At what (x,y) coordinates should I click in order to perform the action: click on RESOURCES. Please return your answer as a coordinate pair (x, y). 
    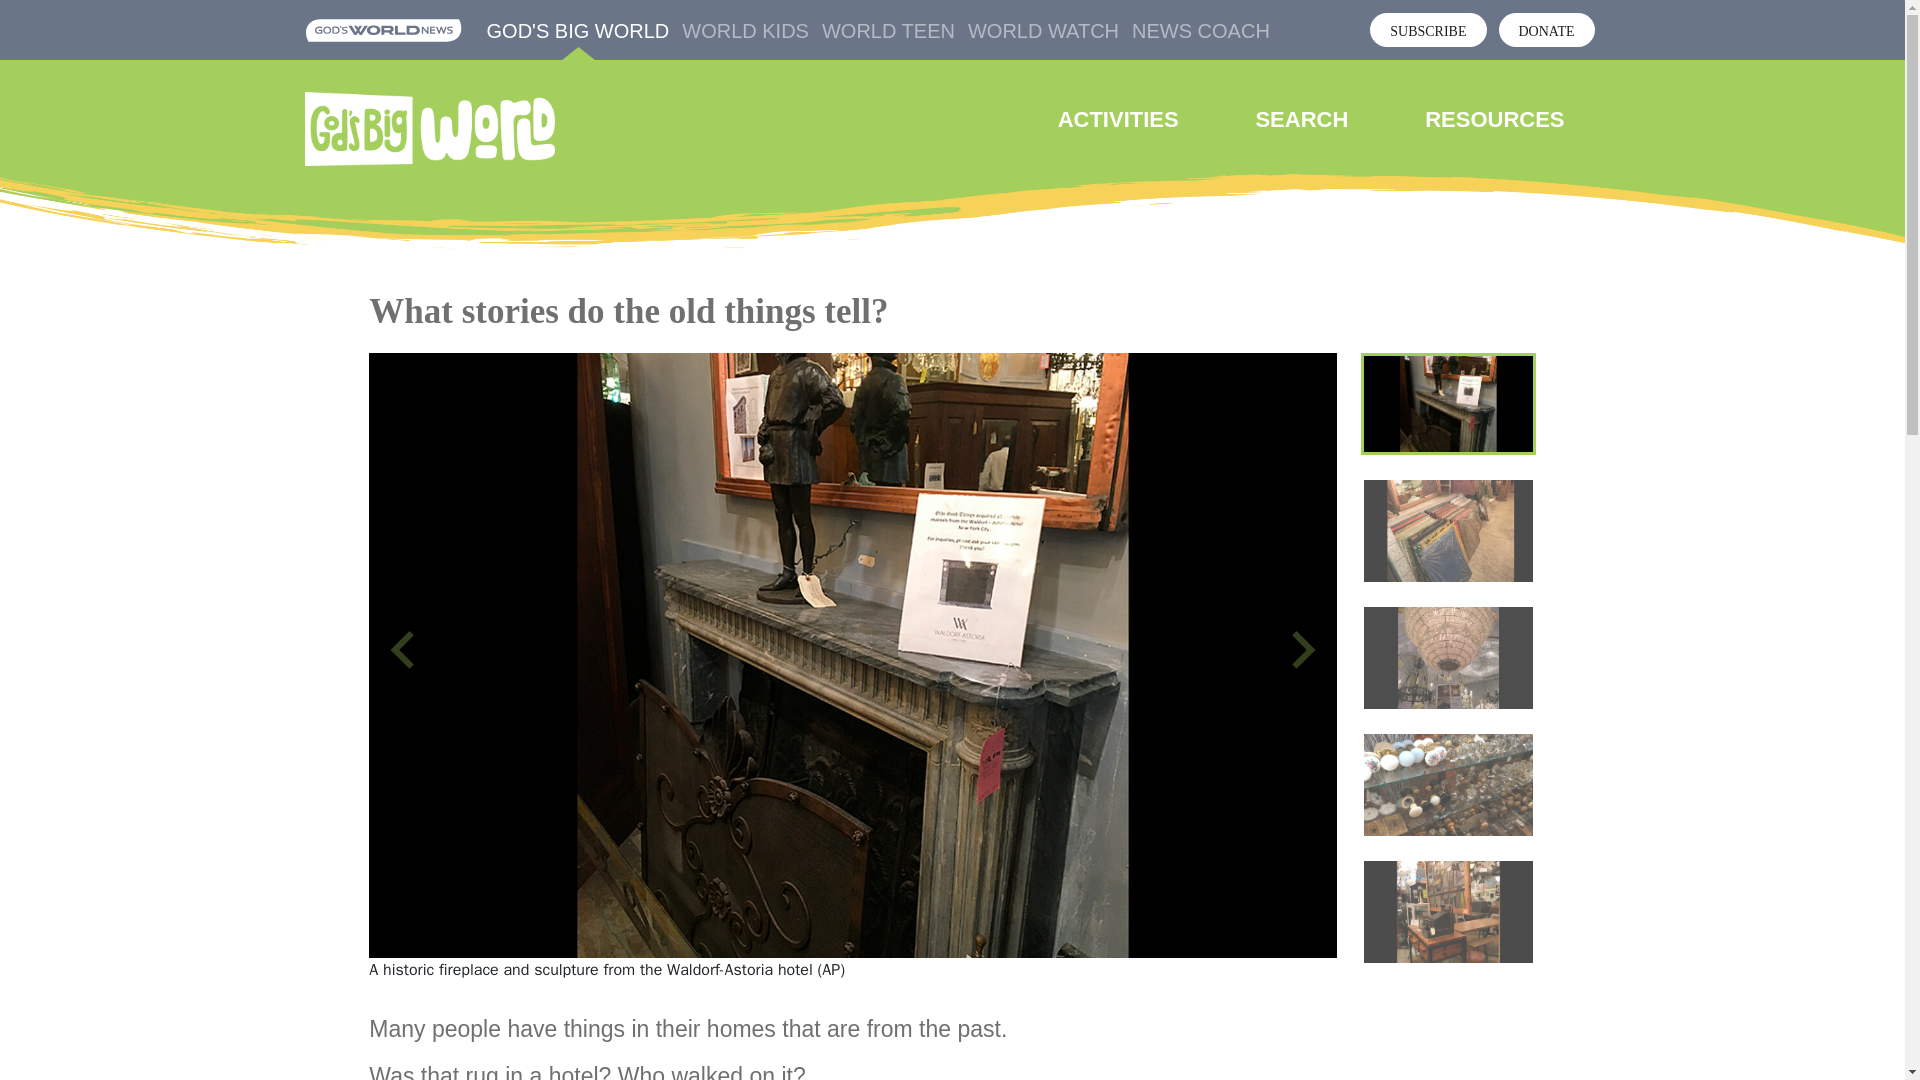
    Looking at the image, I should click on (1494, 119).